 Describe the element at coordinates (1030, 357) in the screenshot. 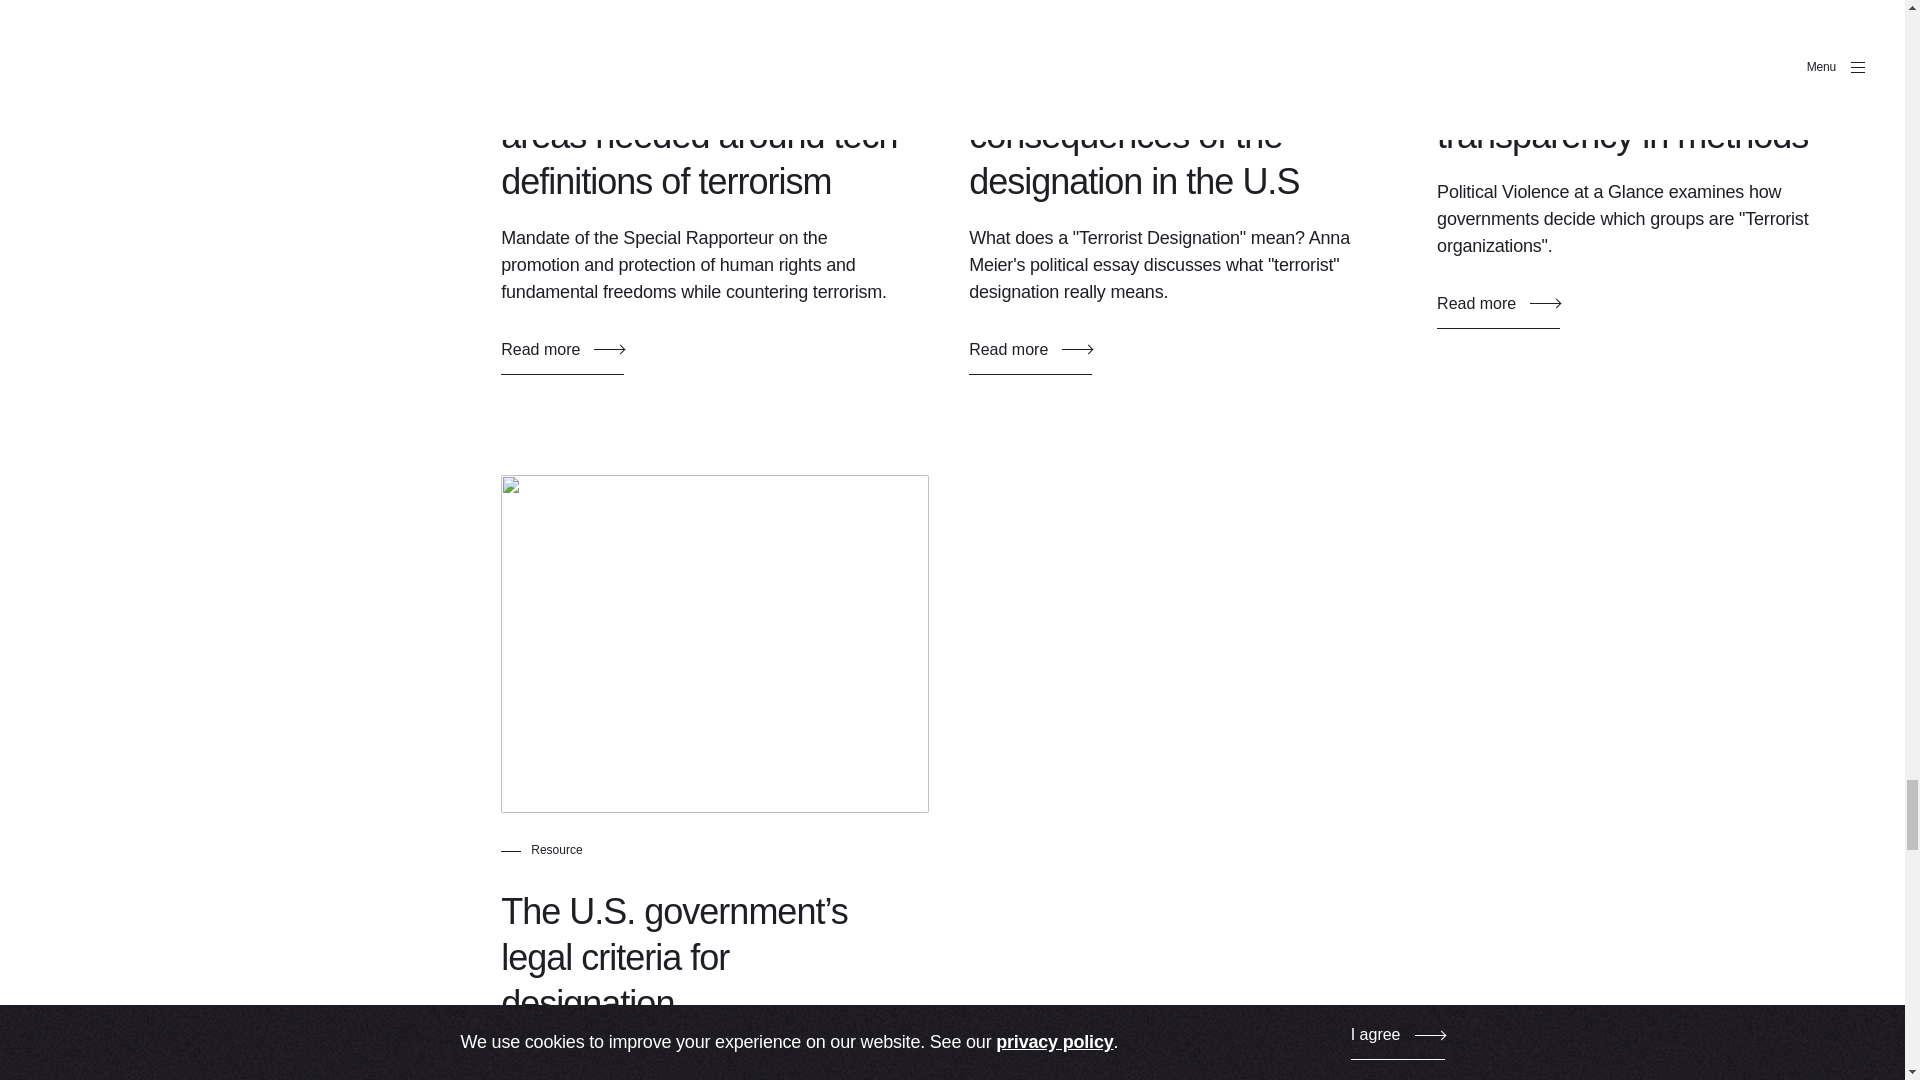

I see `Read more` at that location.